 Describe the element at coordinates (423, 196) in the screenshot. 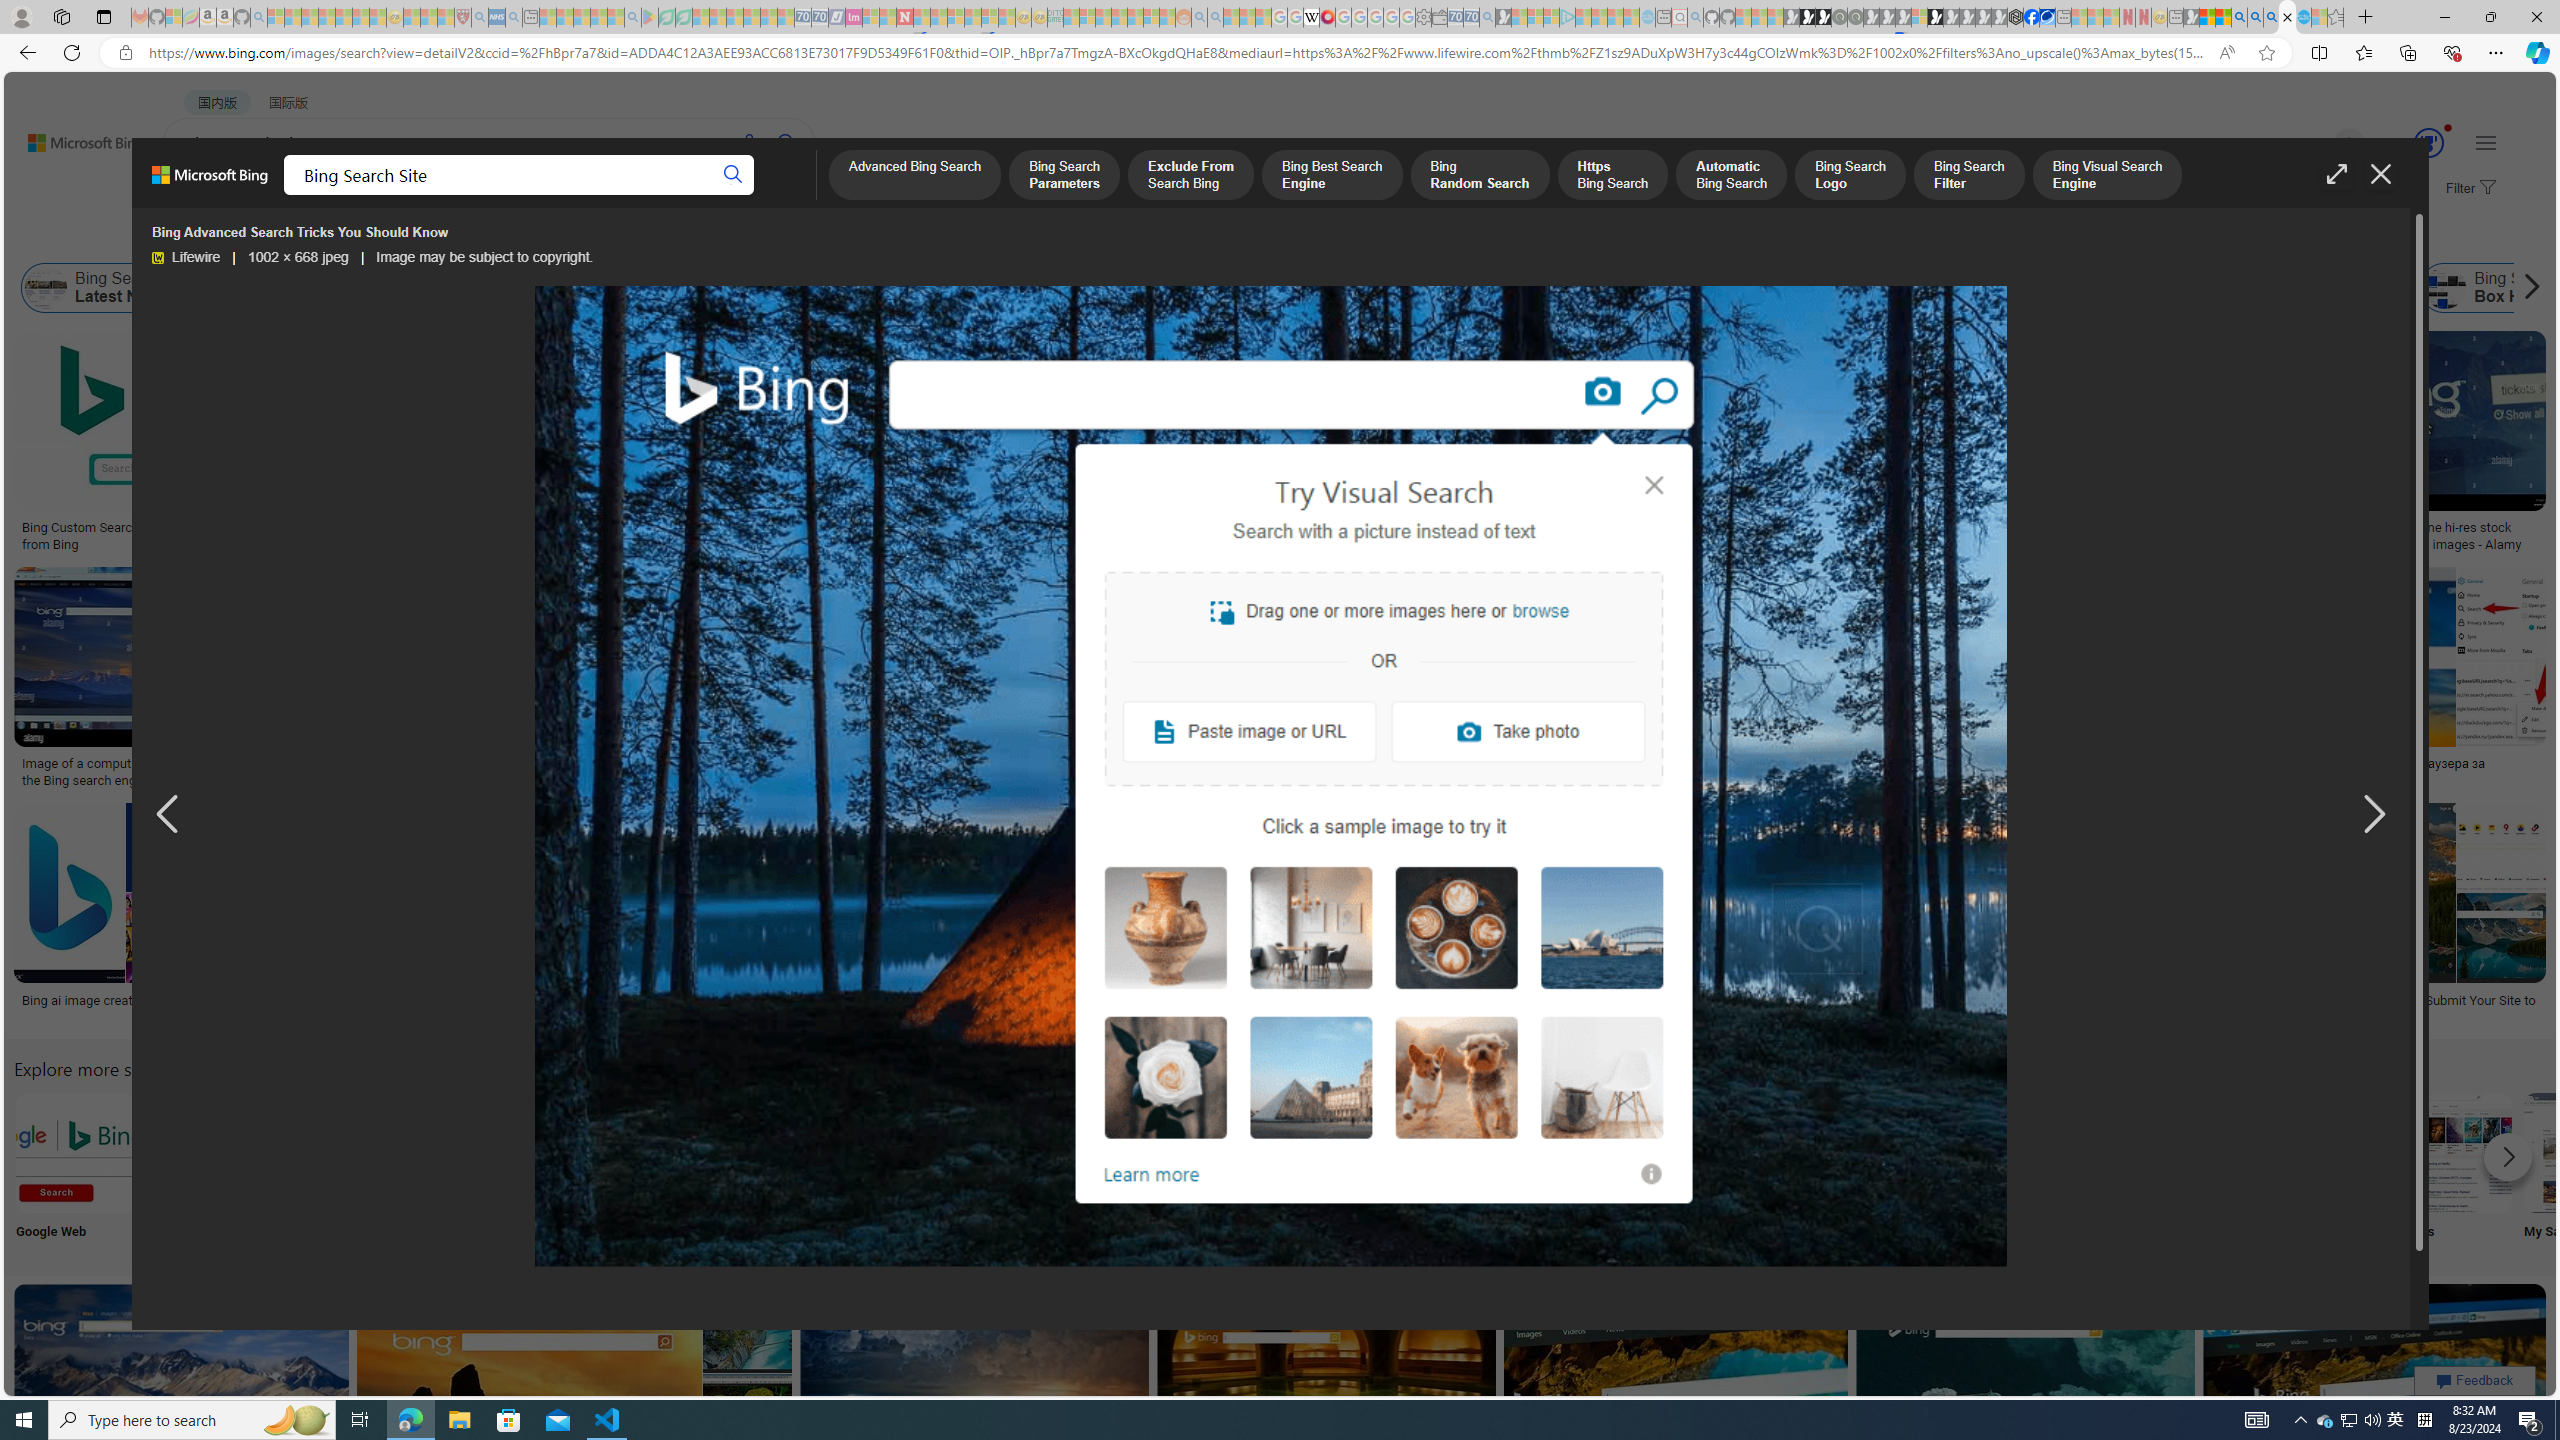

I see `Class: b_pri_nav_svg` at that location.